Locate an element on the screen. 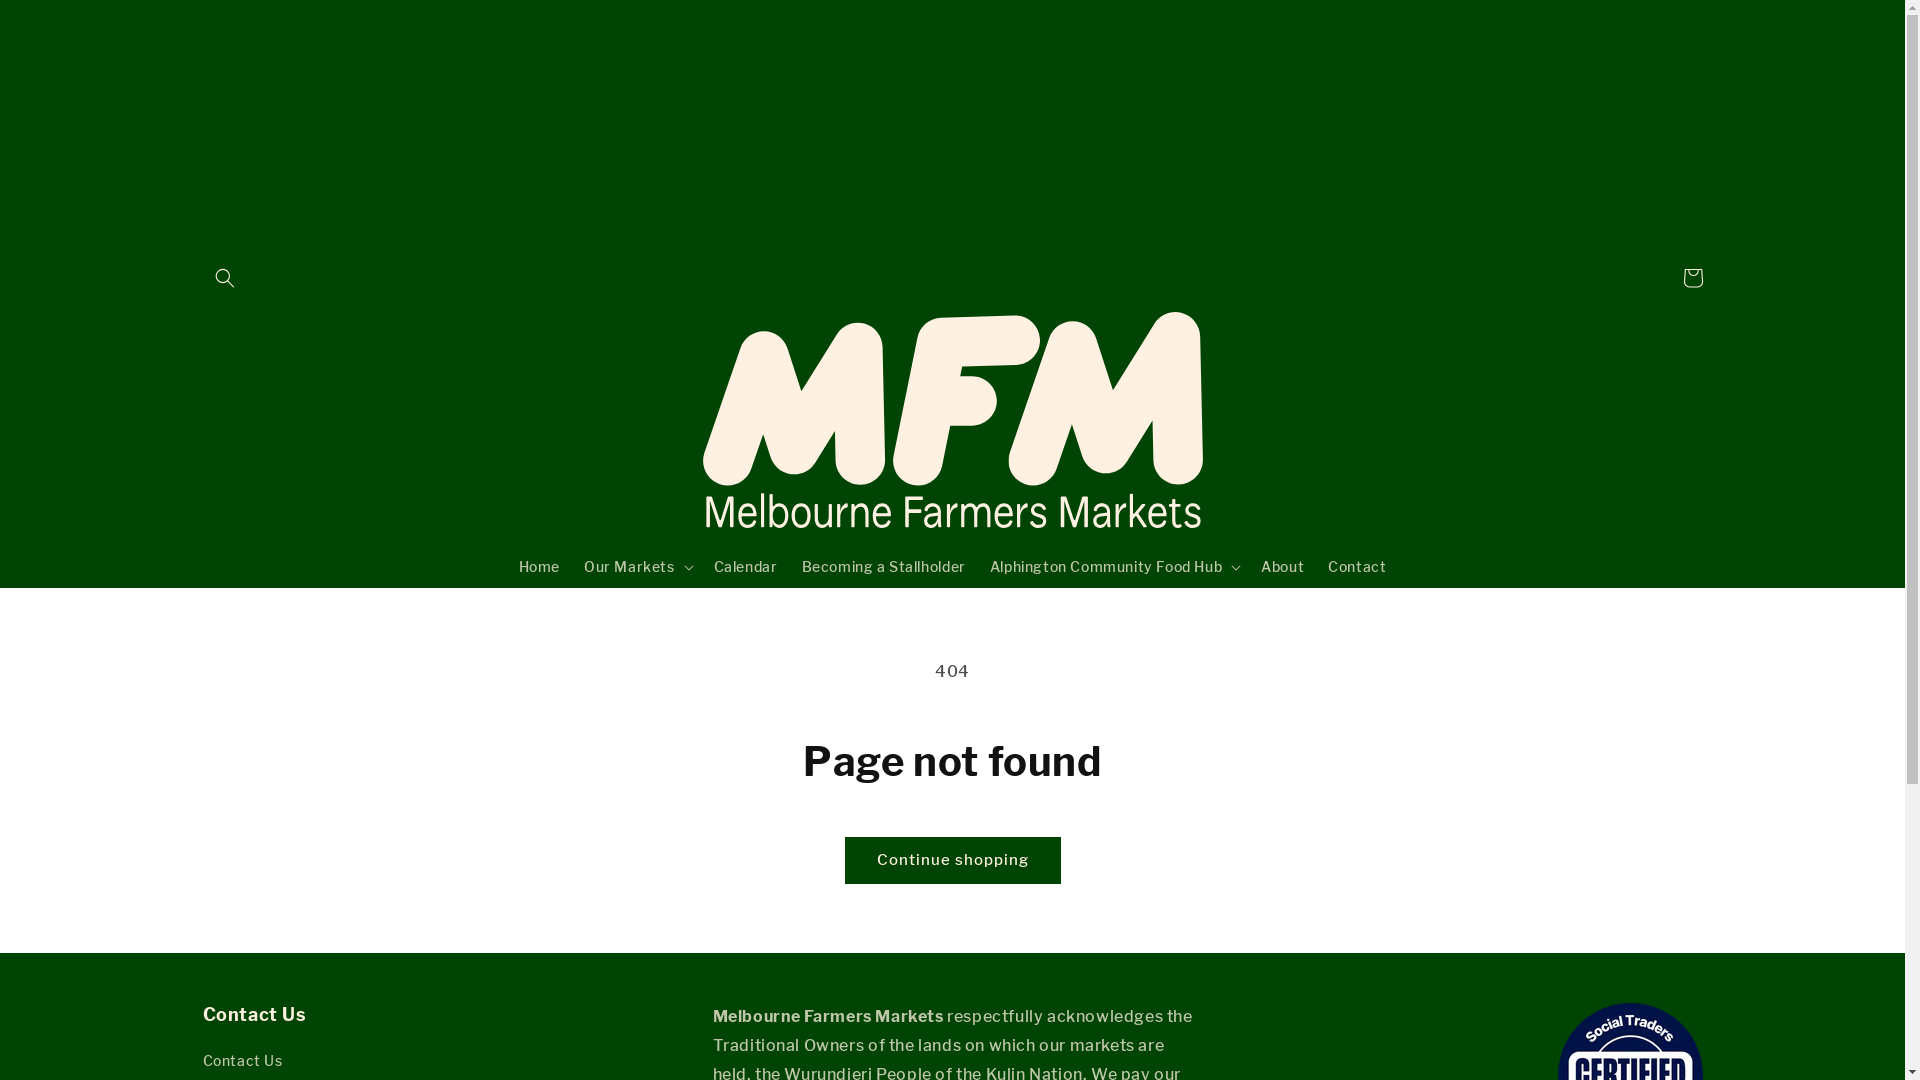  About is located at coordinates (1282, 567).